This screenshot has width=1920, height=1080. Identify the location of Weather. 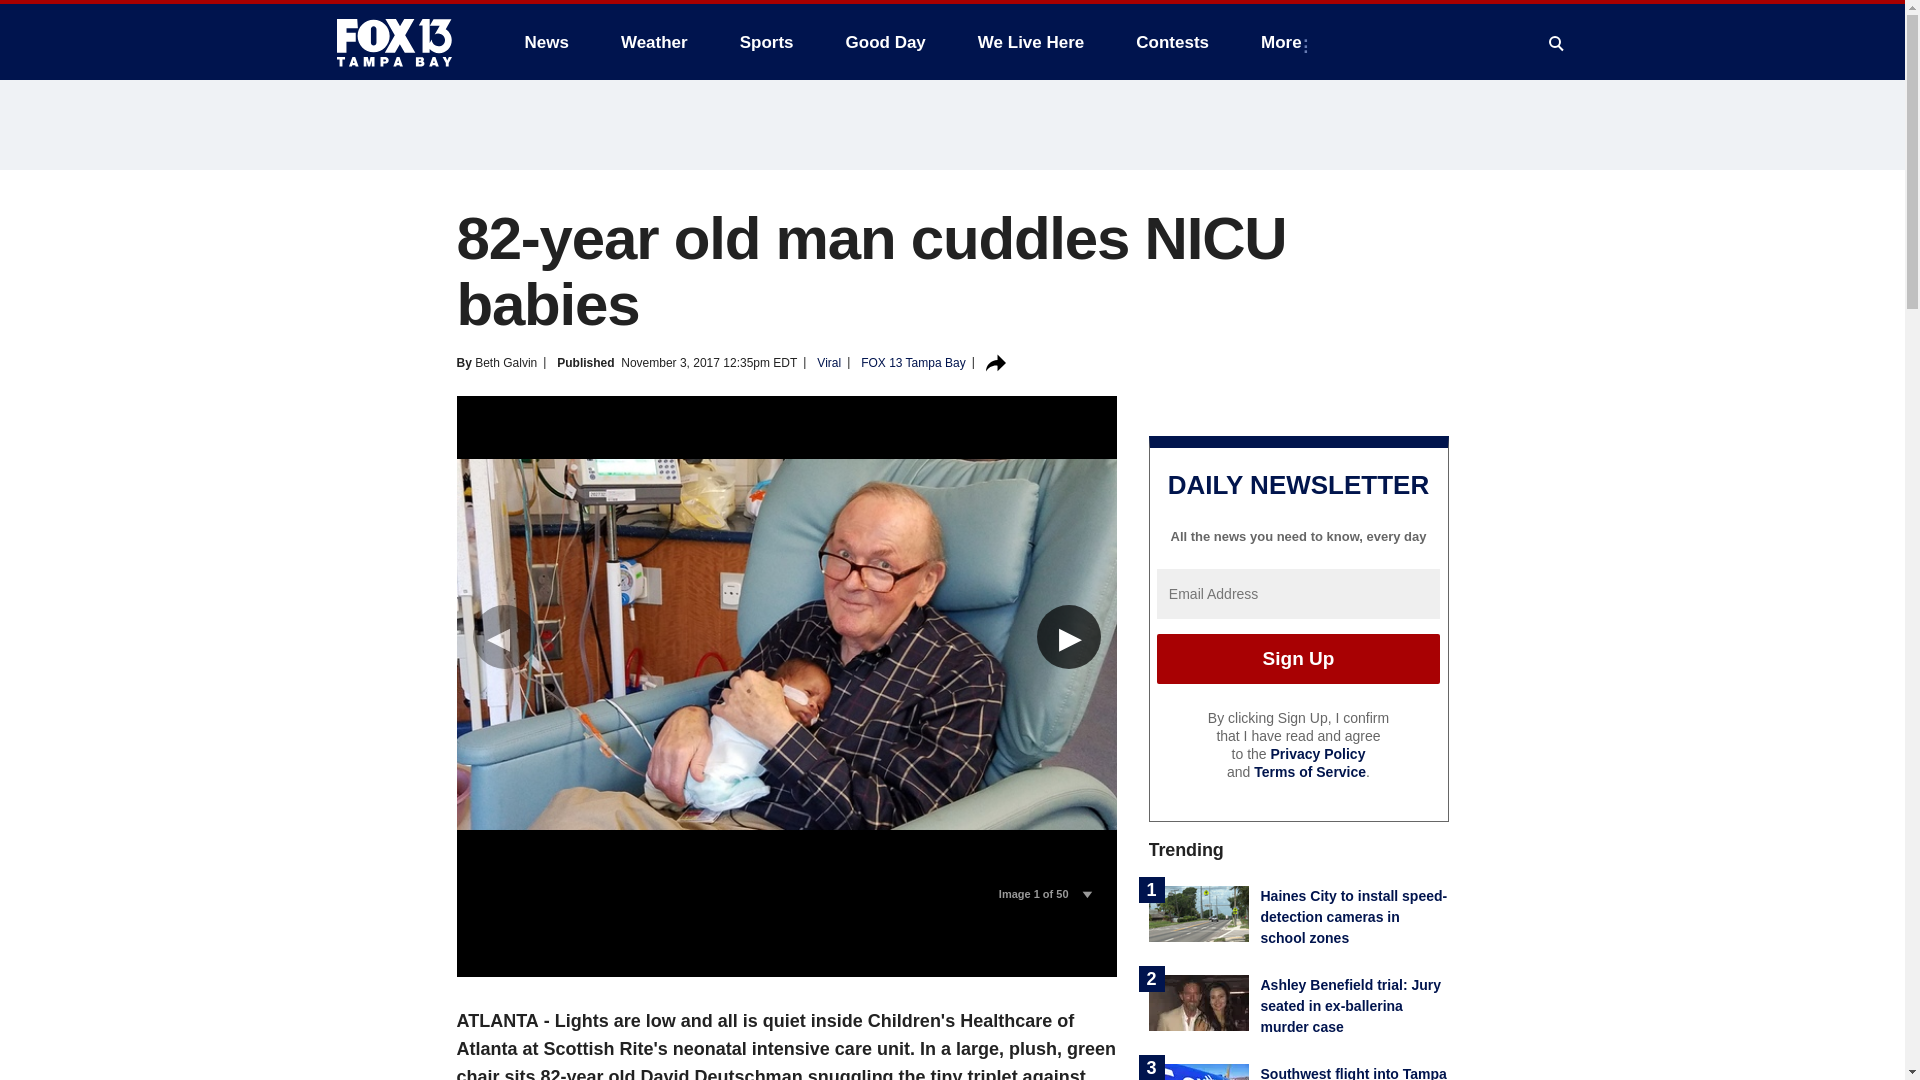
(654, 42).